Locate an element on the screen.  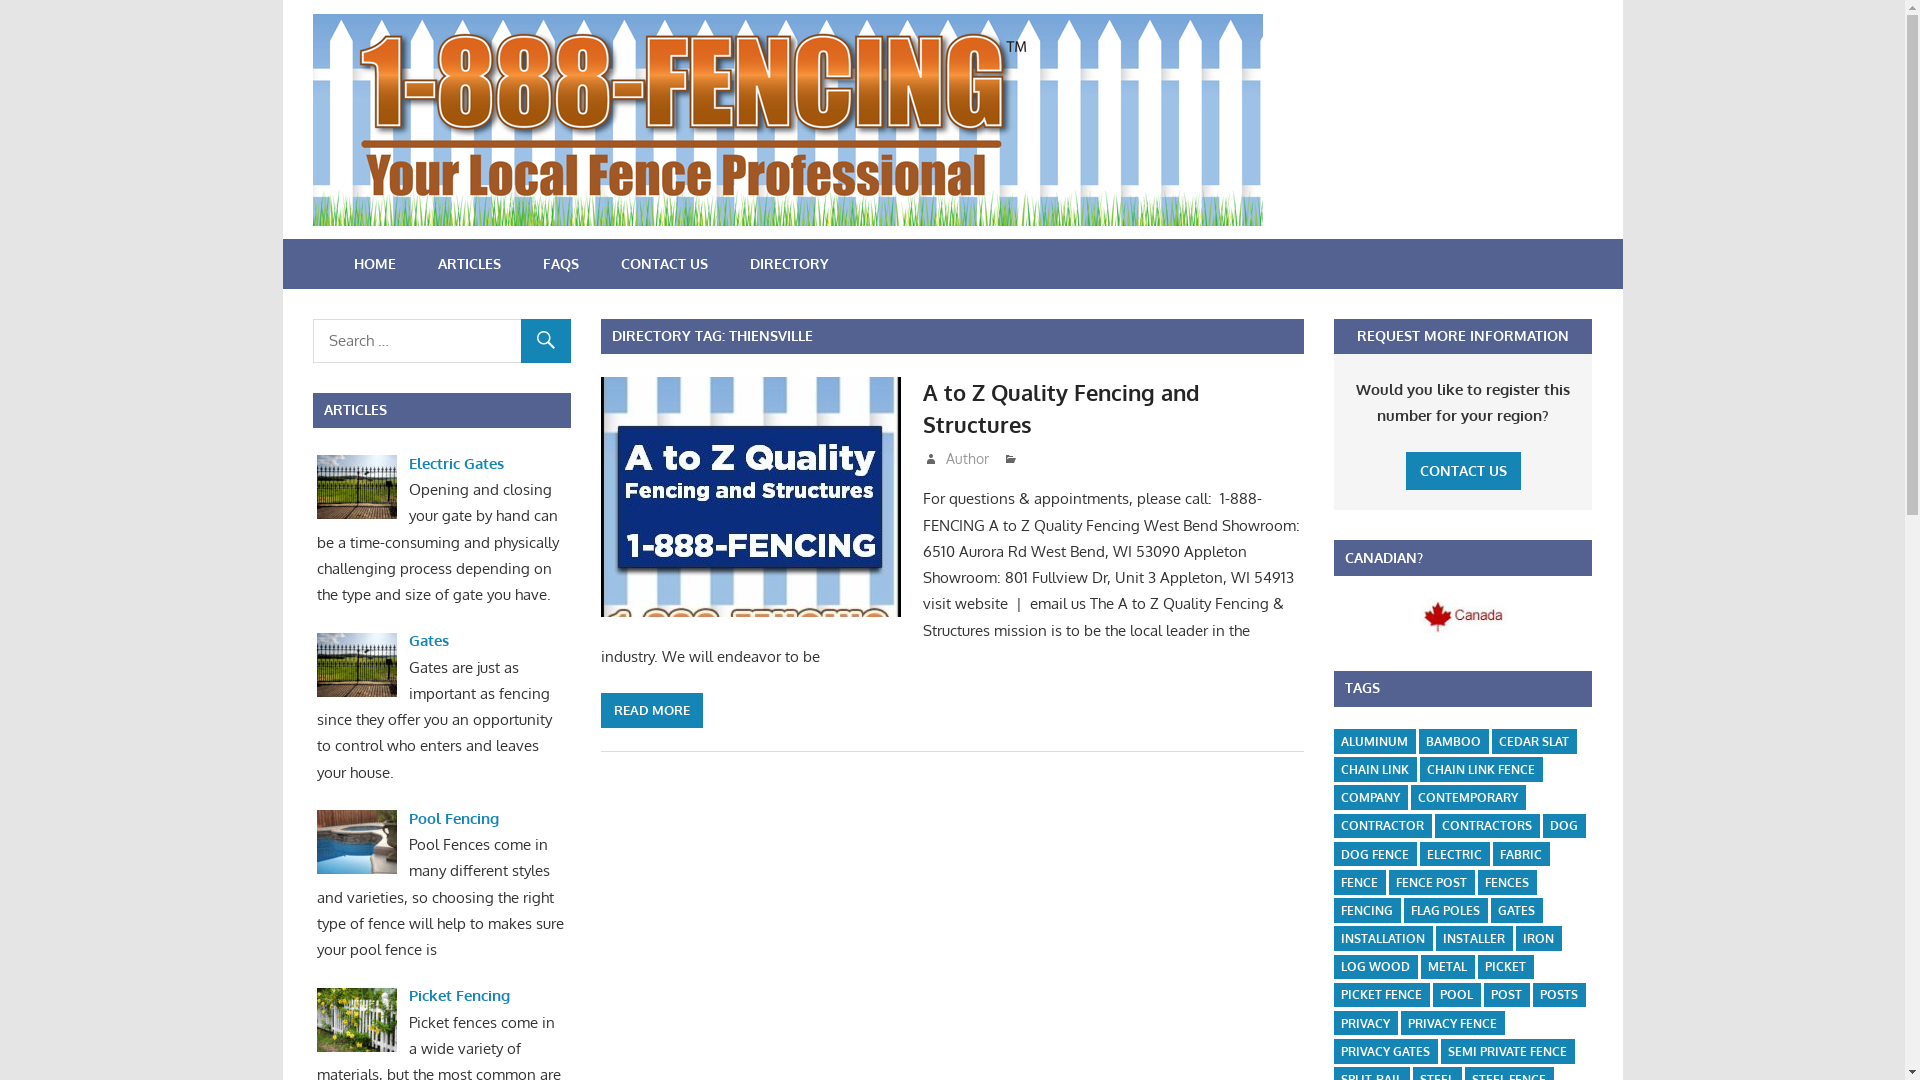
July 31, 2017 is located at coordinates (978, 458).